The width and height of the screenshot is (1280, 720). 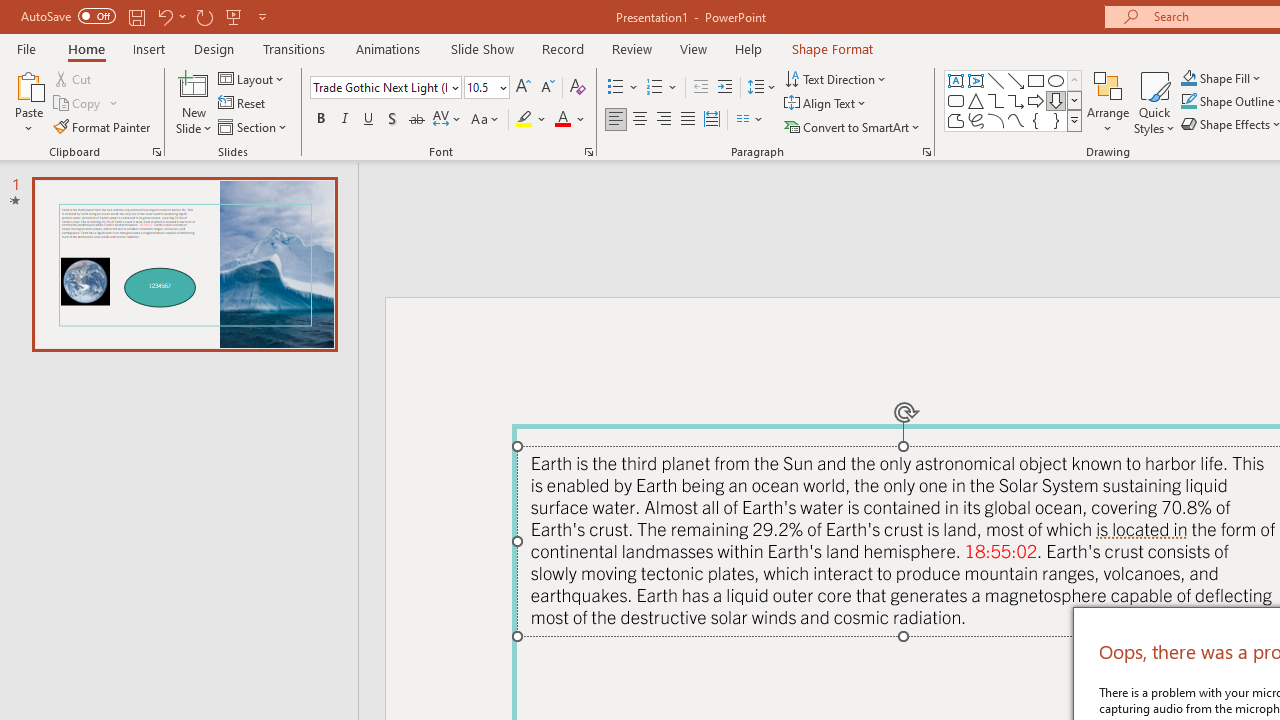 I want to click on Font Size, so click(x=486, y=88).